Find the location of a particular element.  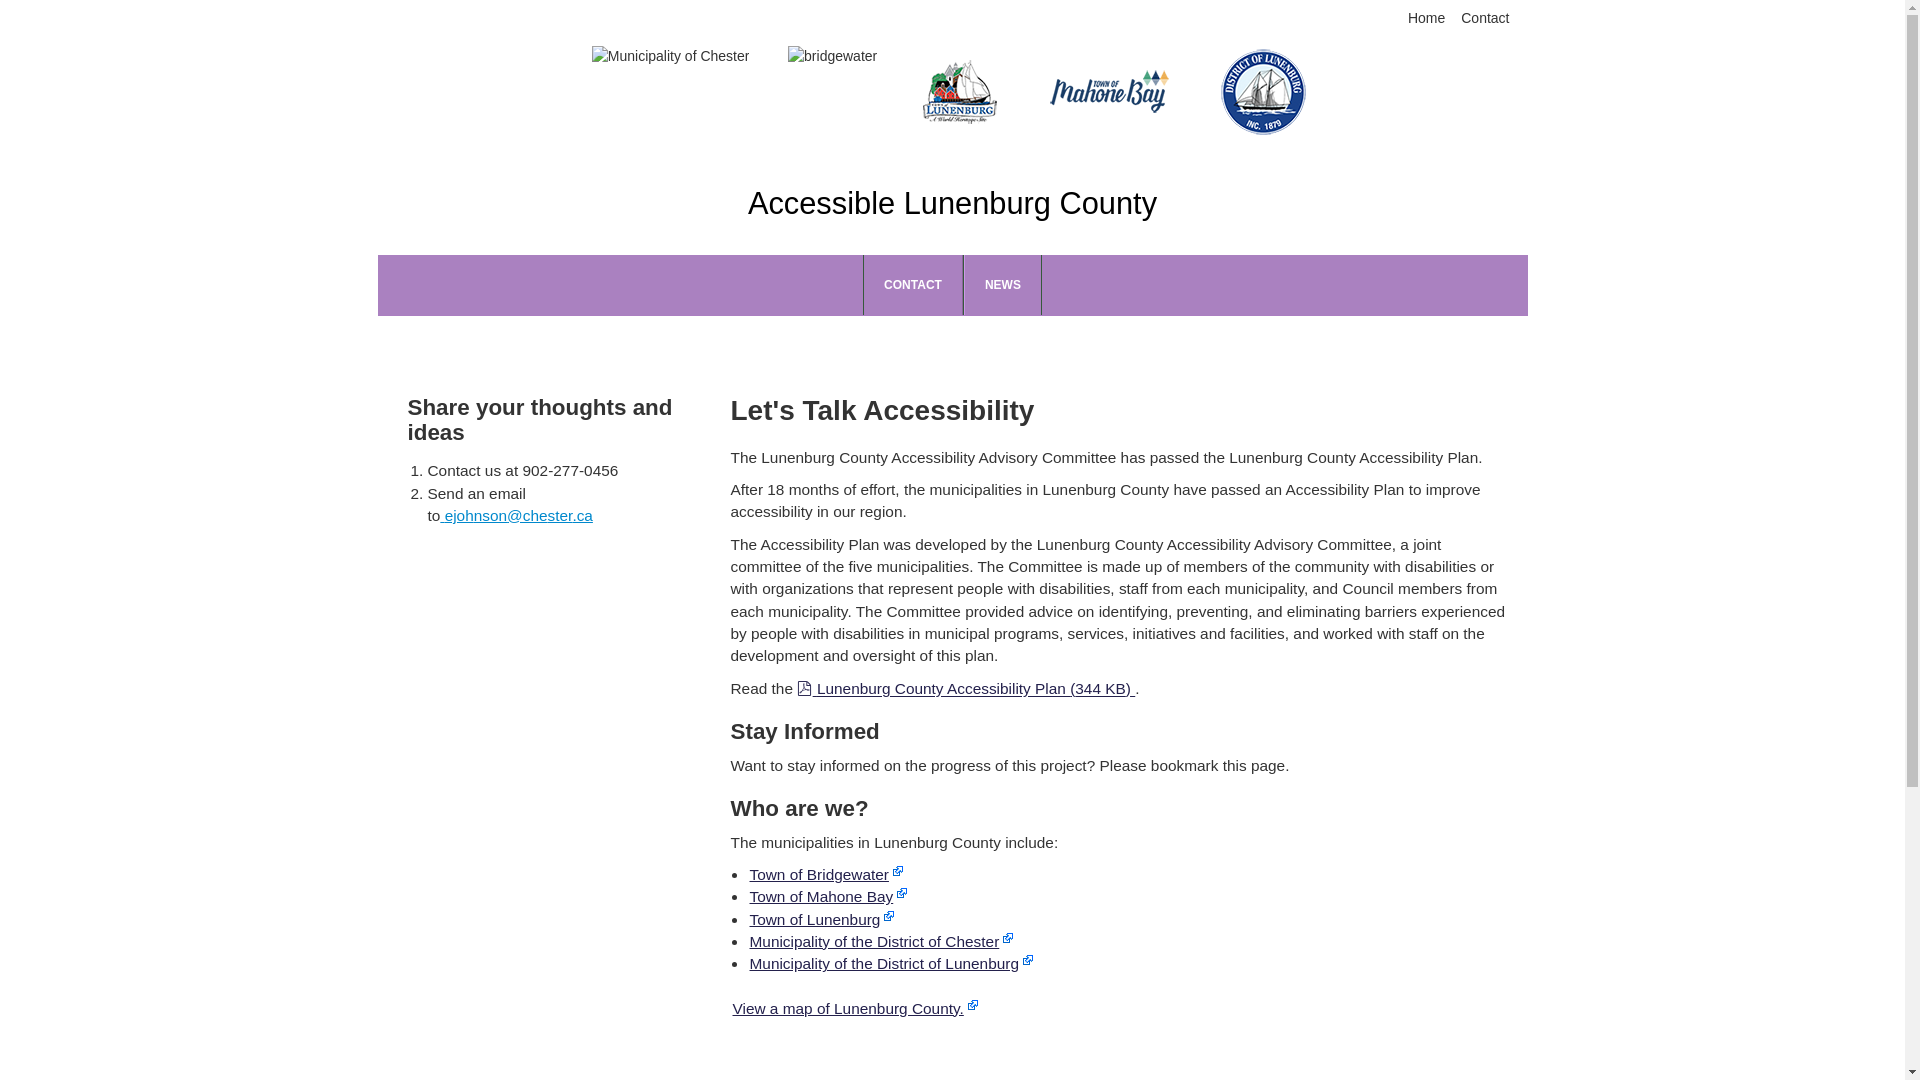

View a map of Lunenburg County. is located at coordinates (854, 1008).